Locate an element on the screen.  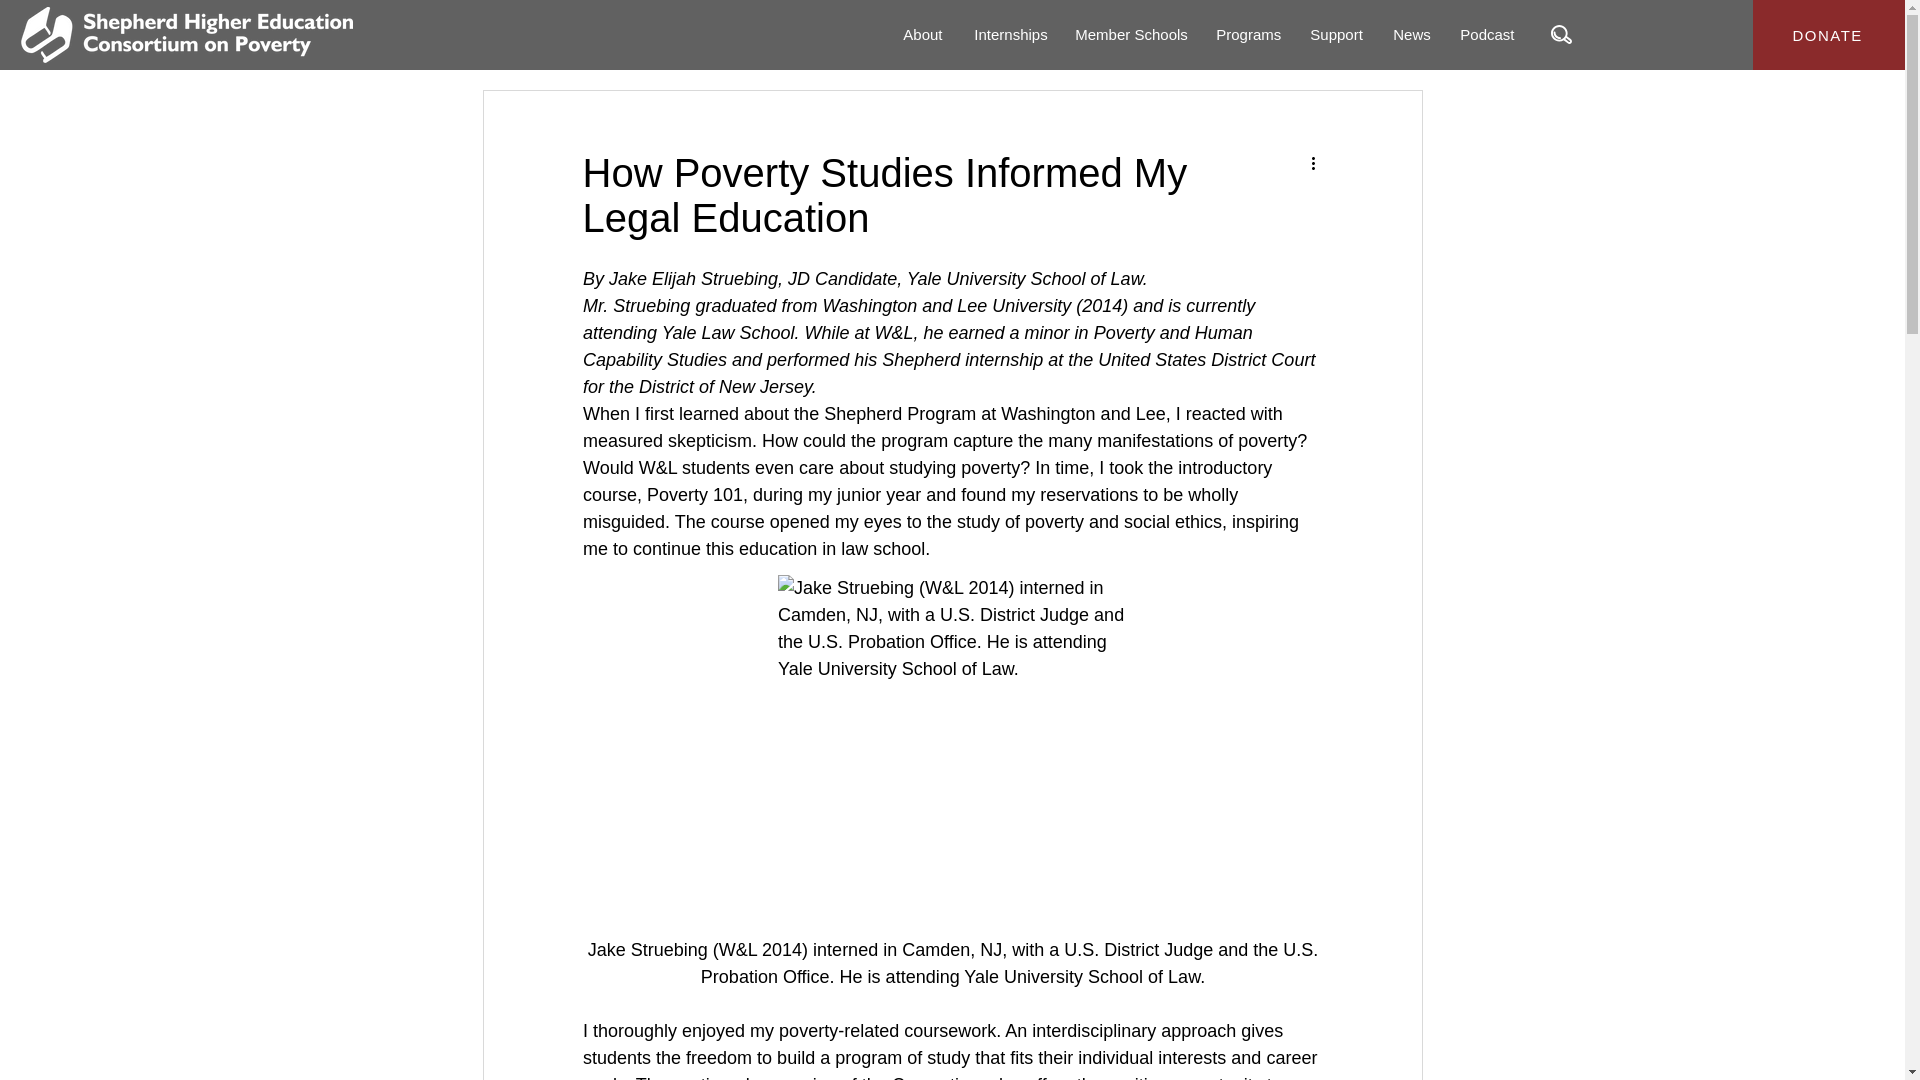
Programs is located at coordinates (1248, 35).